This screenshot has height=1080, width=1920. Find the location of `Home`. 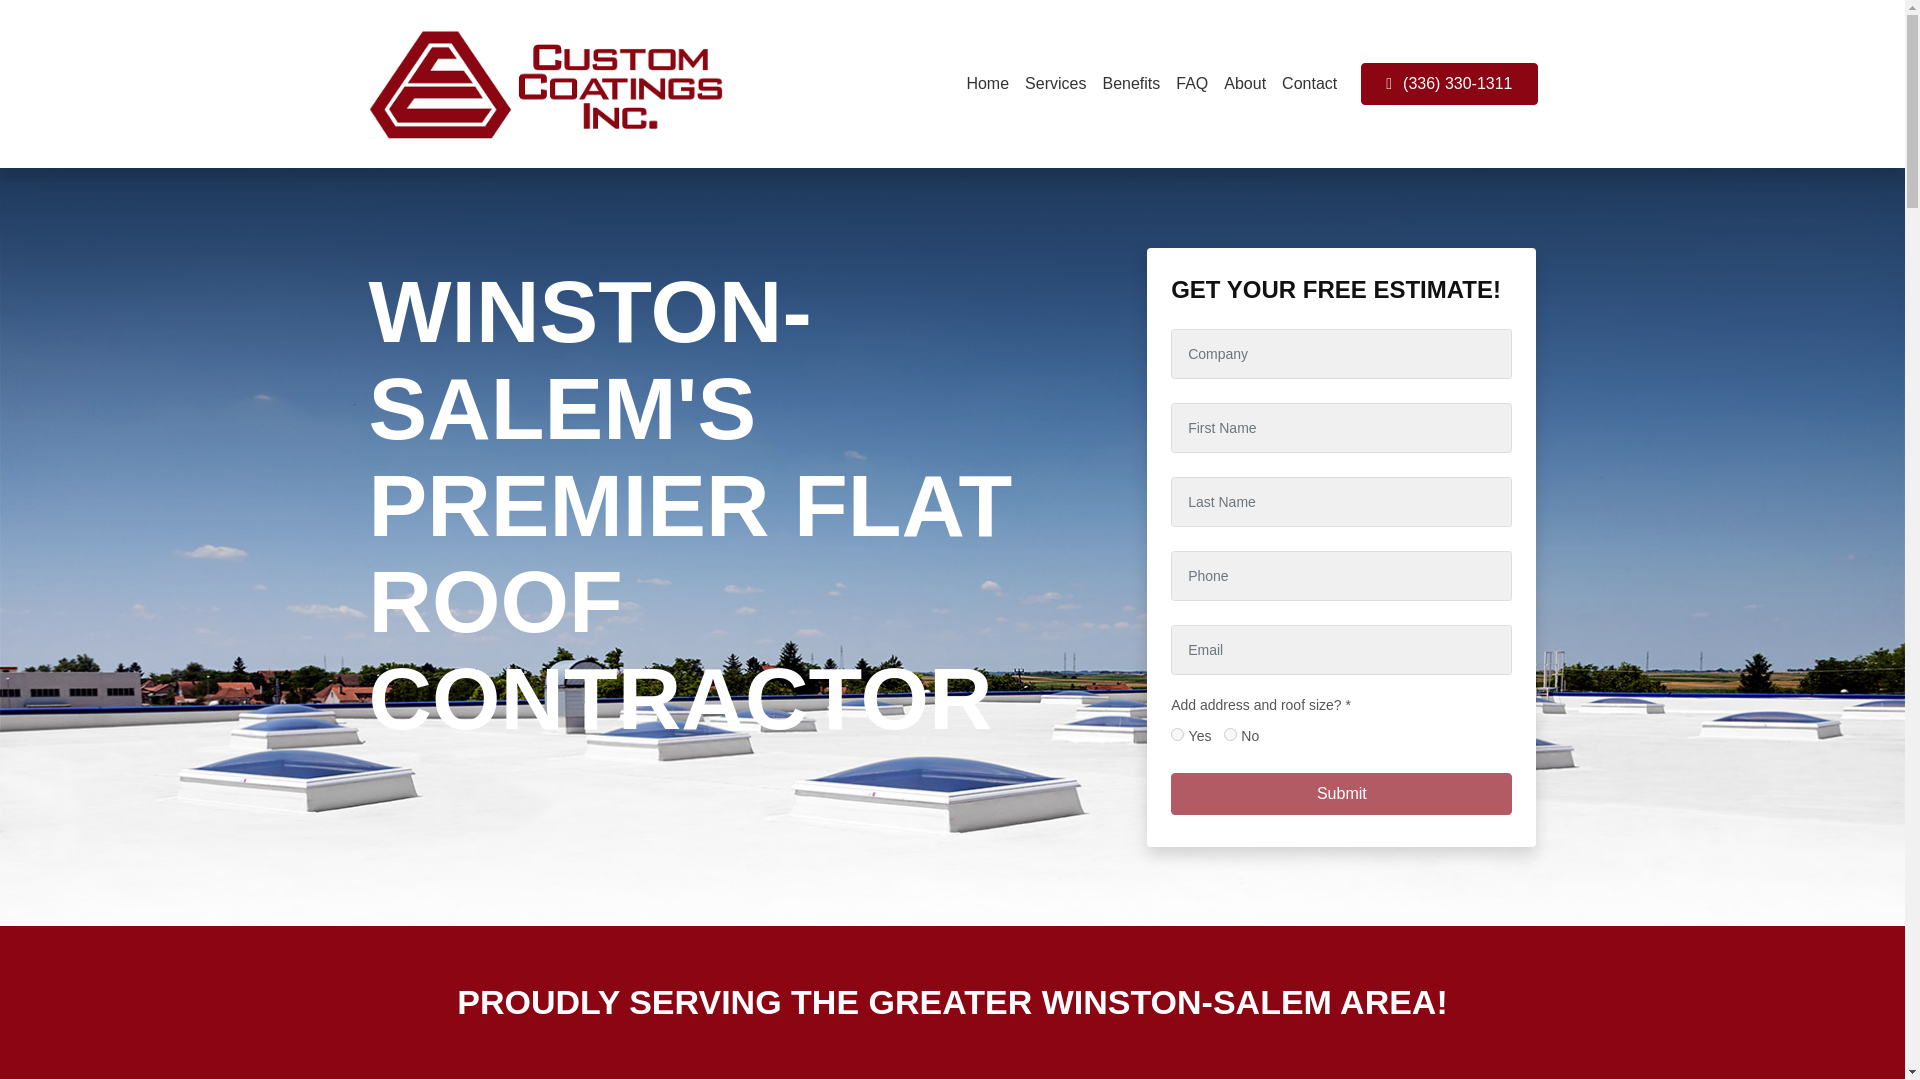

Home is located at coordinates (988, 83).